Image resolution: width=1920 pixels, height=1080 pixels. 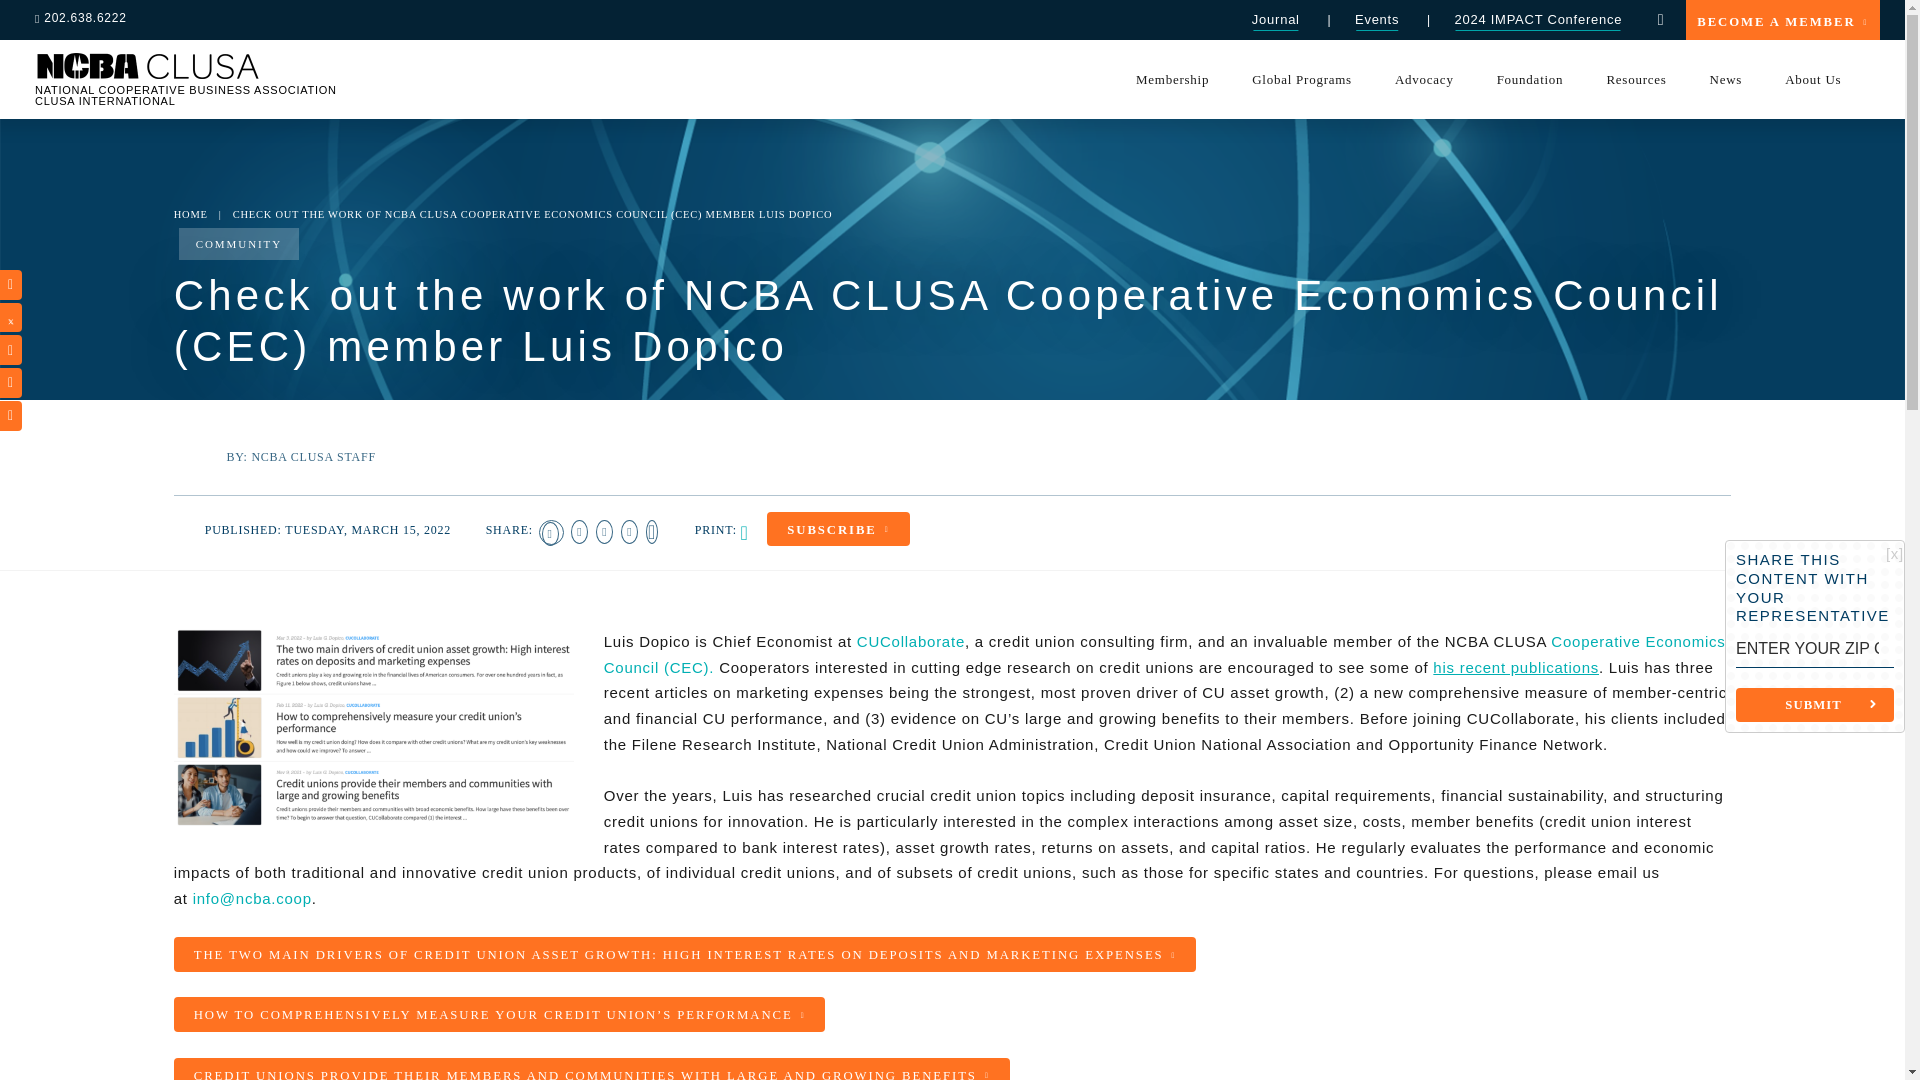 What do you see at coordinates (1302, 78) in the screenshot?
I see `Global Programs` at bounding box center [1302, 78].